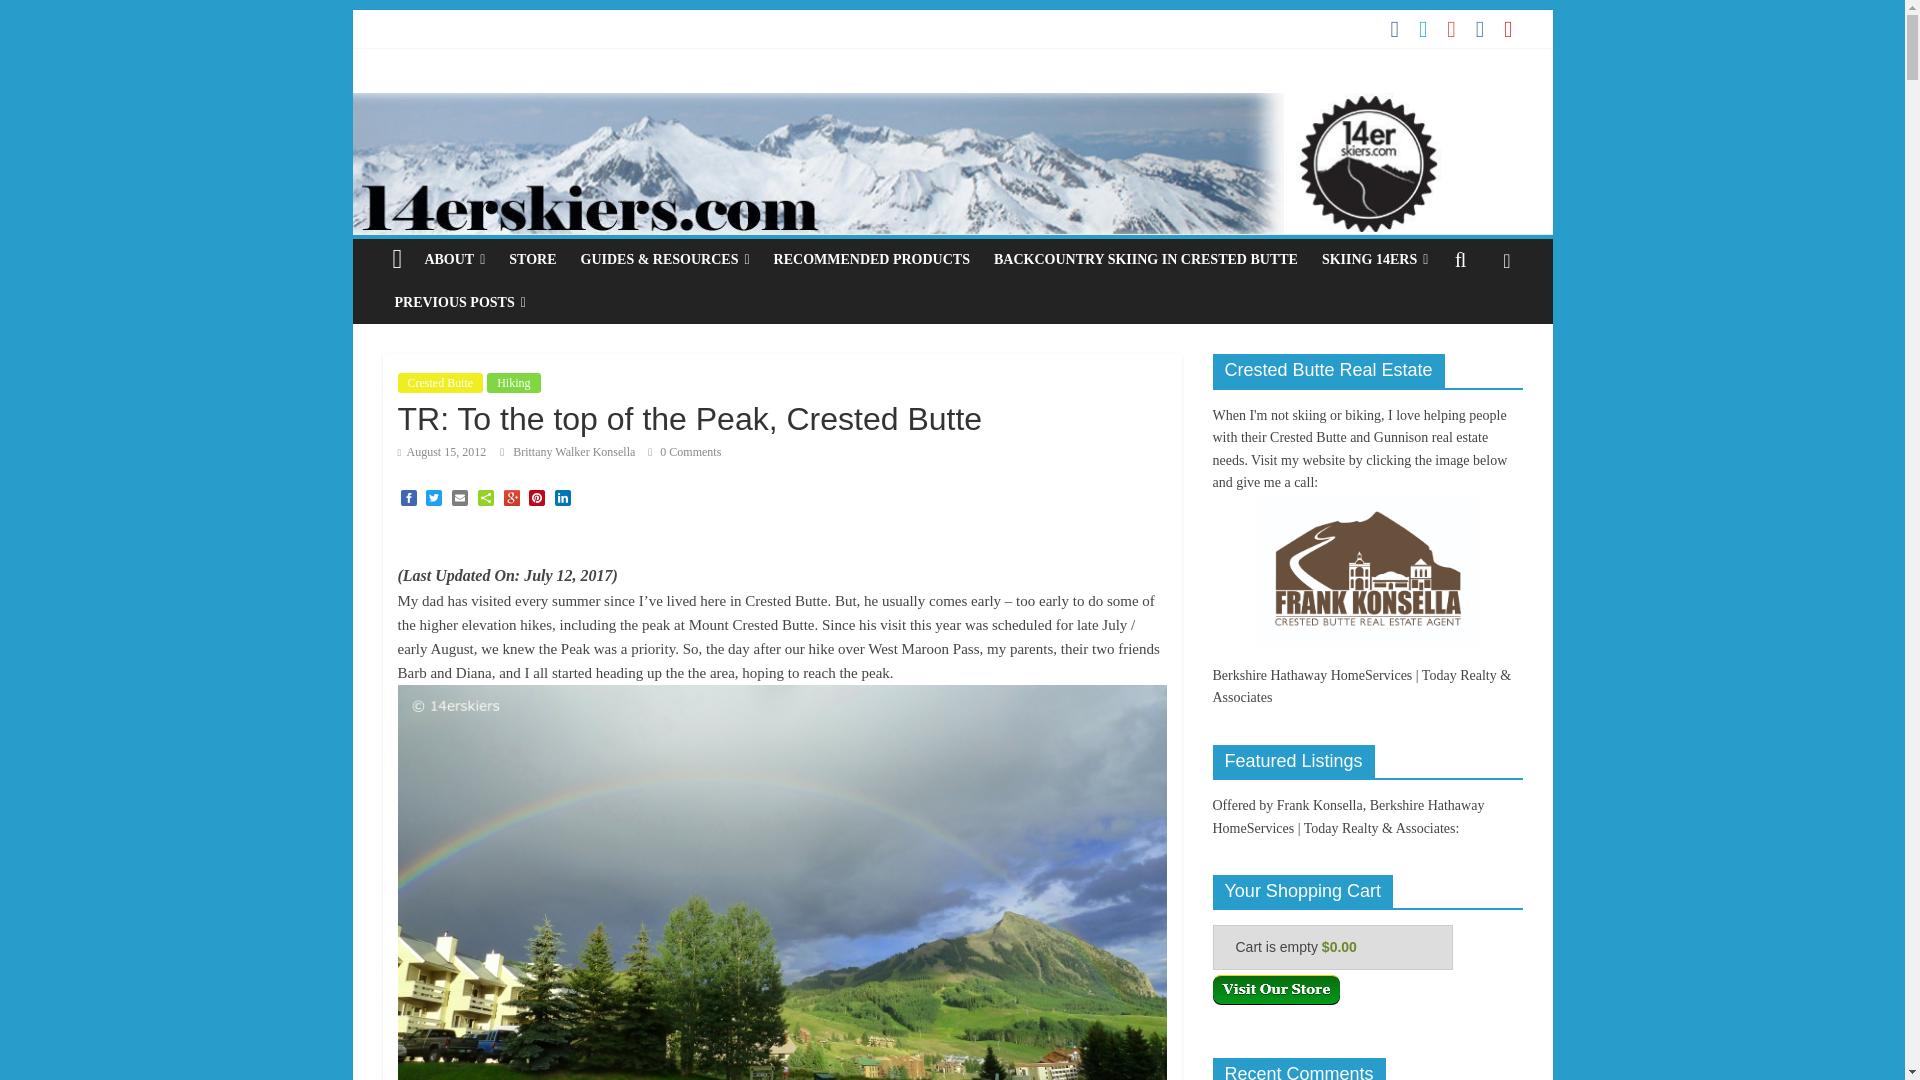  What do you see at coordinates (532, 259) in the screenshot?
I see `STORE` at bounding box center [532, 259].